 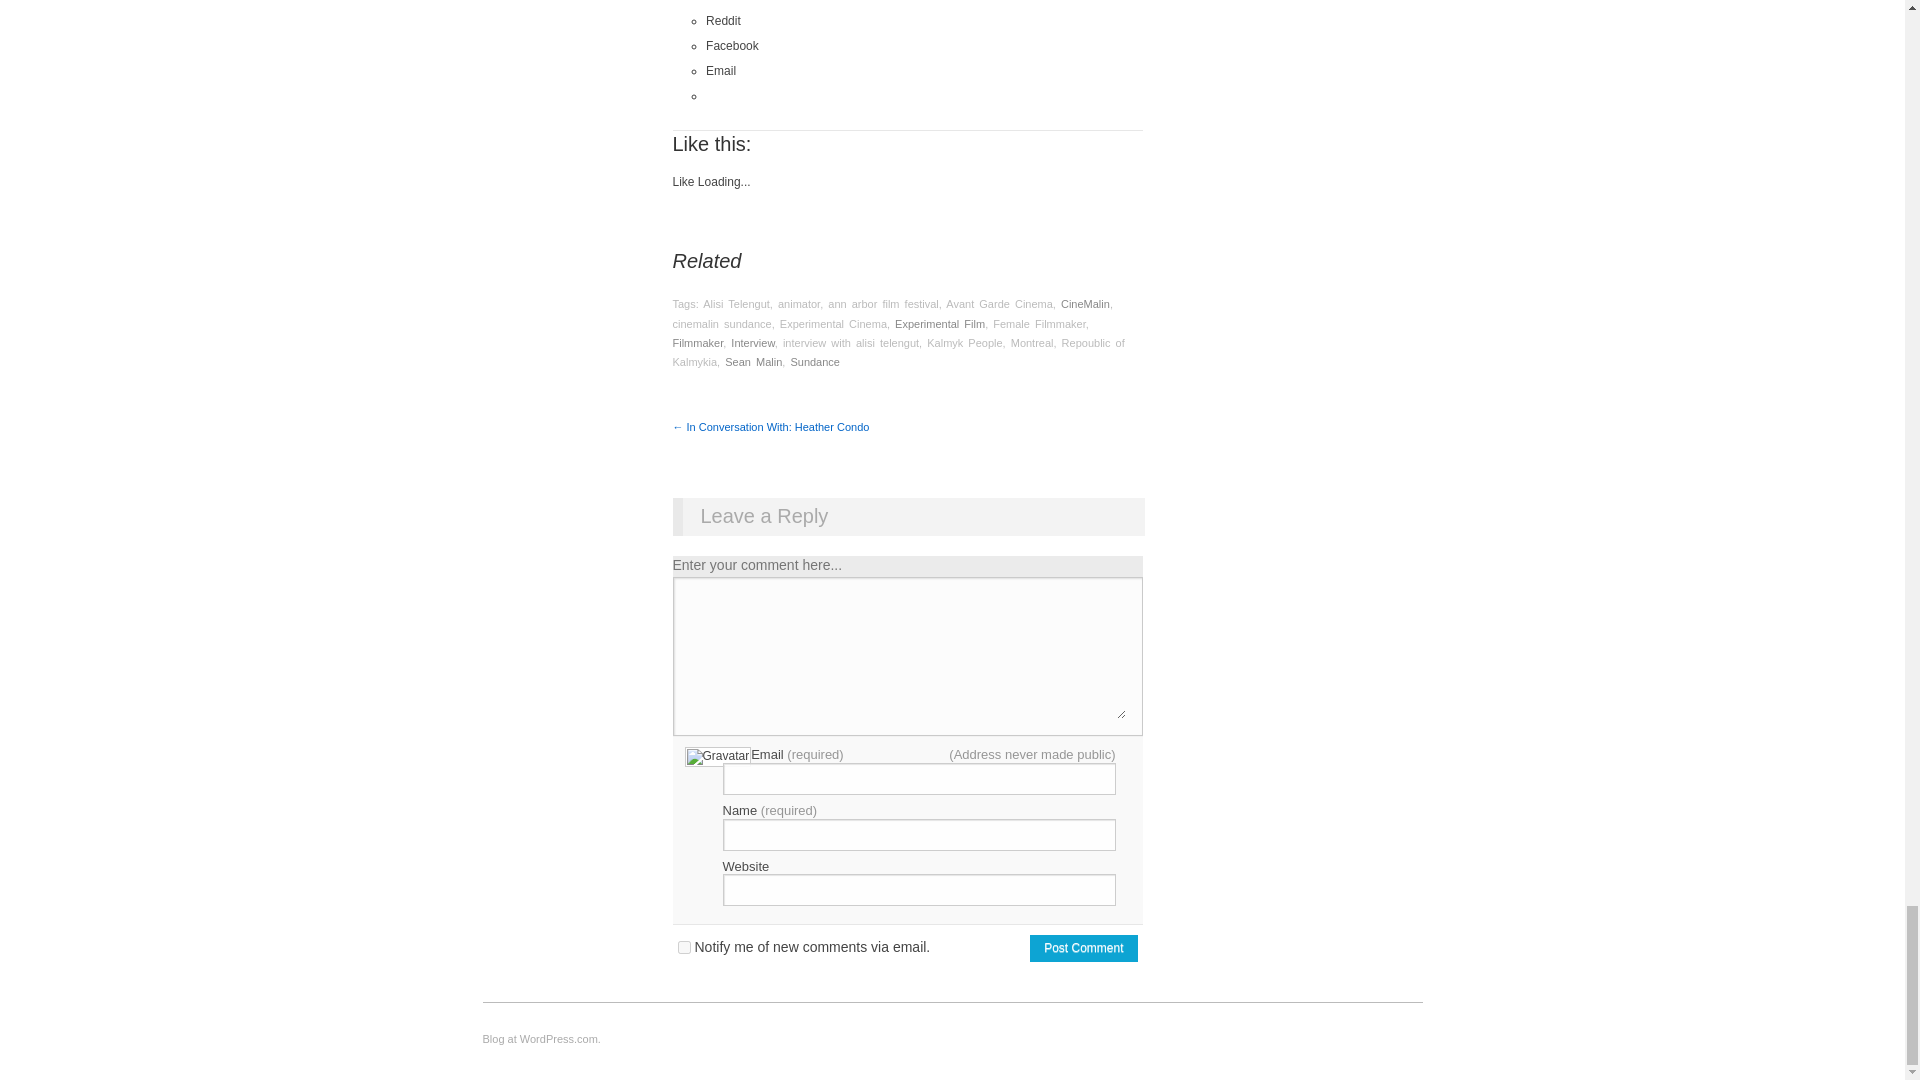 What do you see at coordinates (684, 946) in the screenshot?
I see `subscribe` at bounding box center [684, 946].